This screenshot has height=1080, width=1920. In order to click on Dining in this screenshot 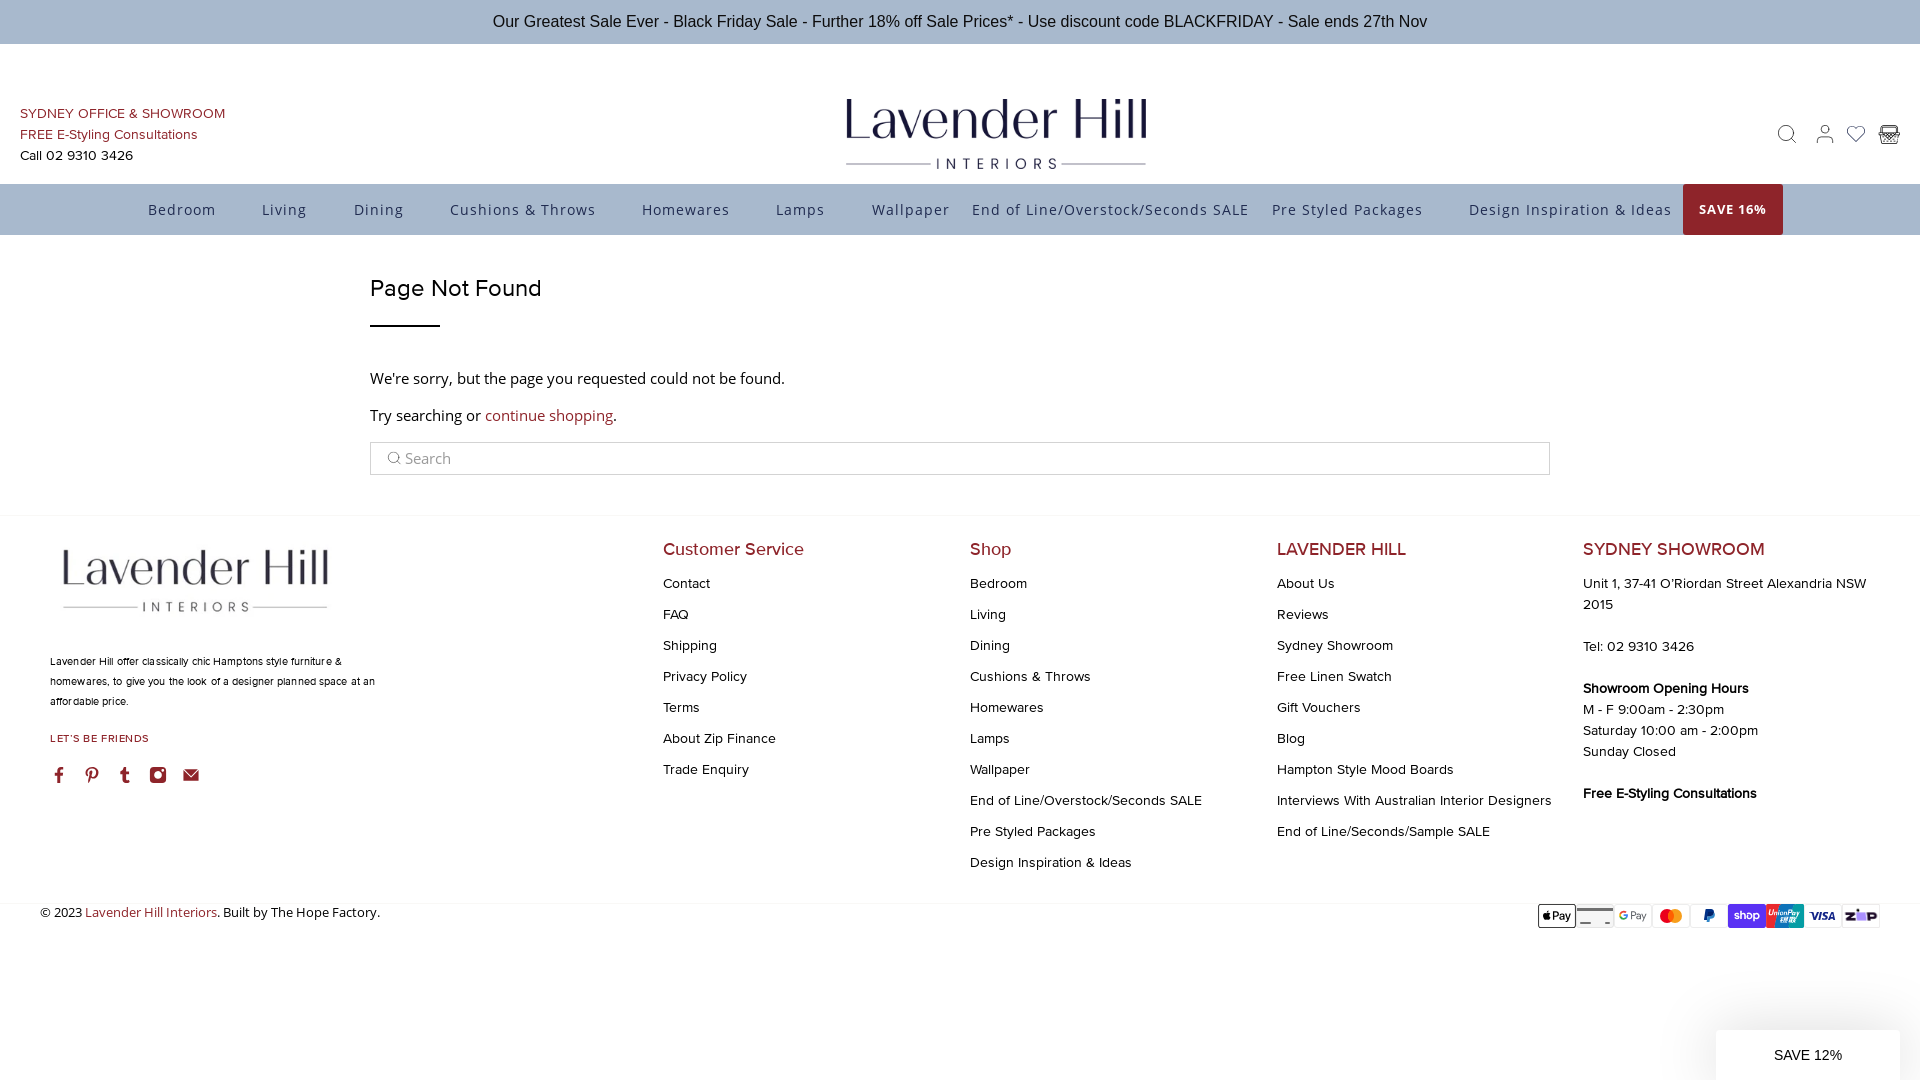, I will do `click(990, 646)`.